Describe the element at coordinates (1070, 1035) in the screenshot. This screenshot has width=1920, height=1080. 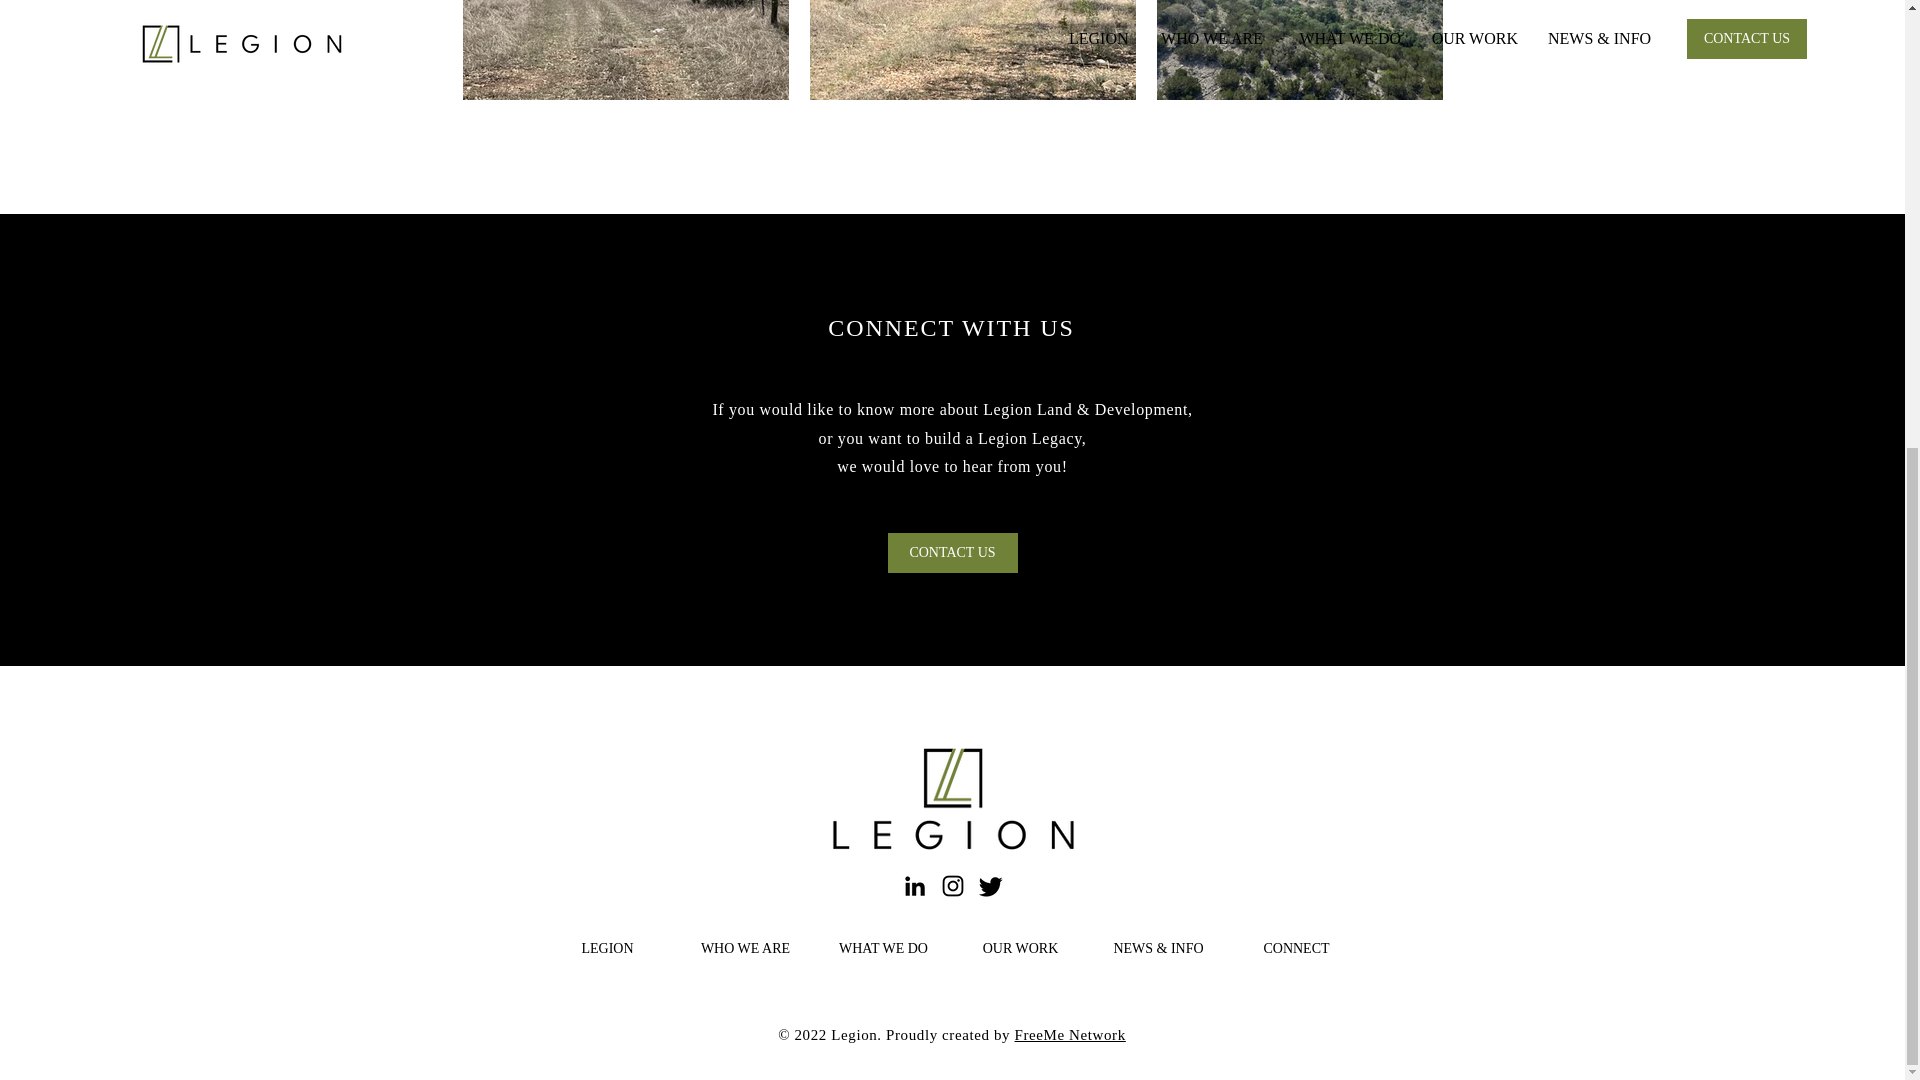
I see `FreeMe Network` at that location.